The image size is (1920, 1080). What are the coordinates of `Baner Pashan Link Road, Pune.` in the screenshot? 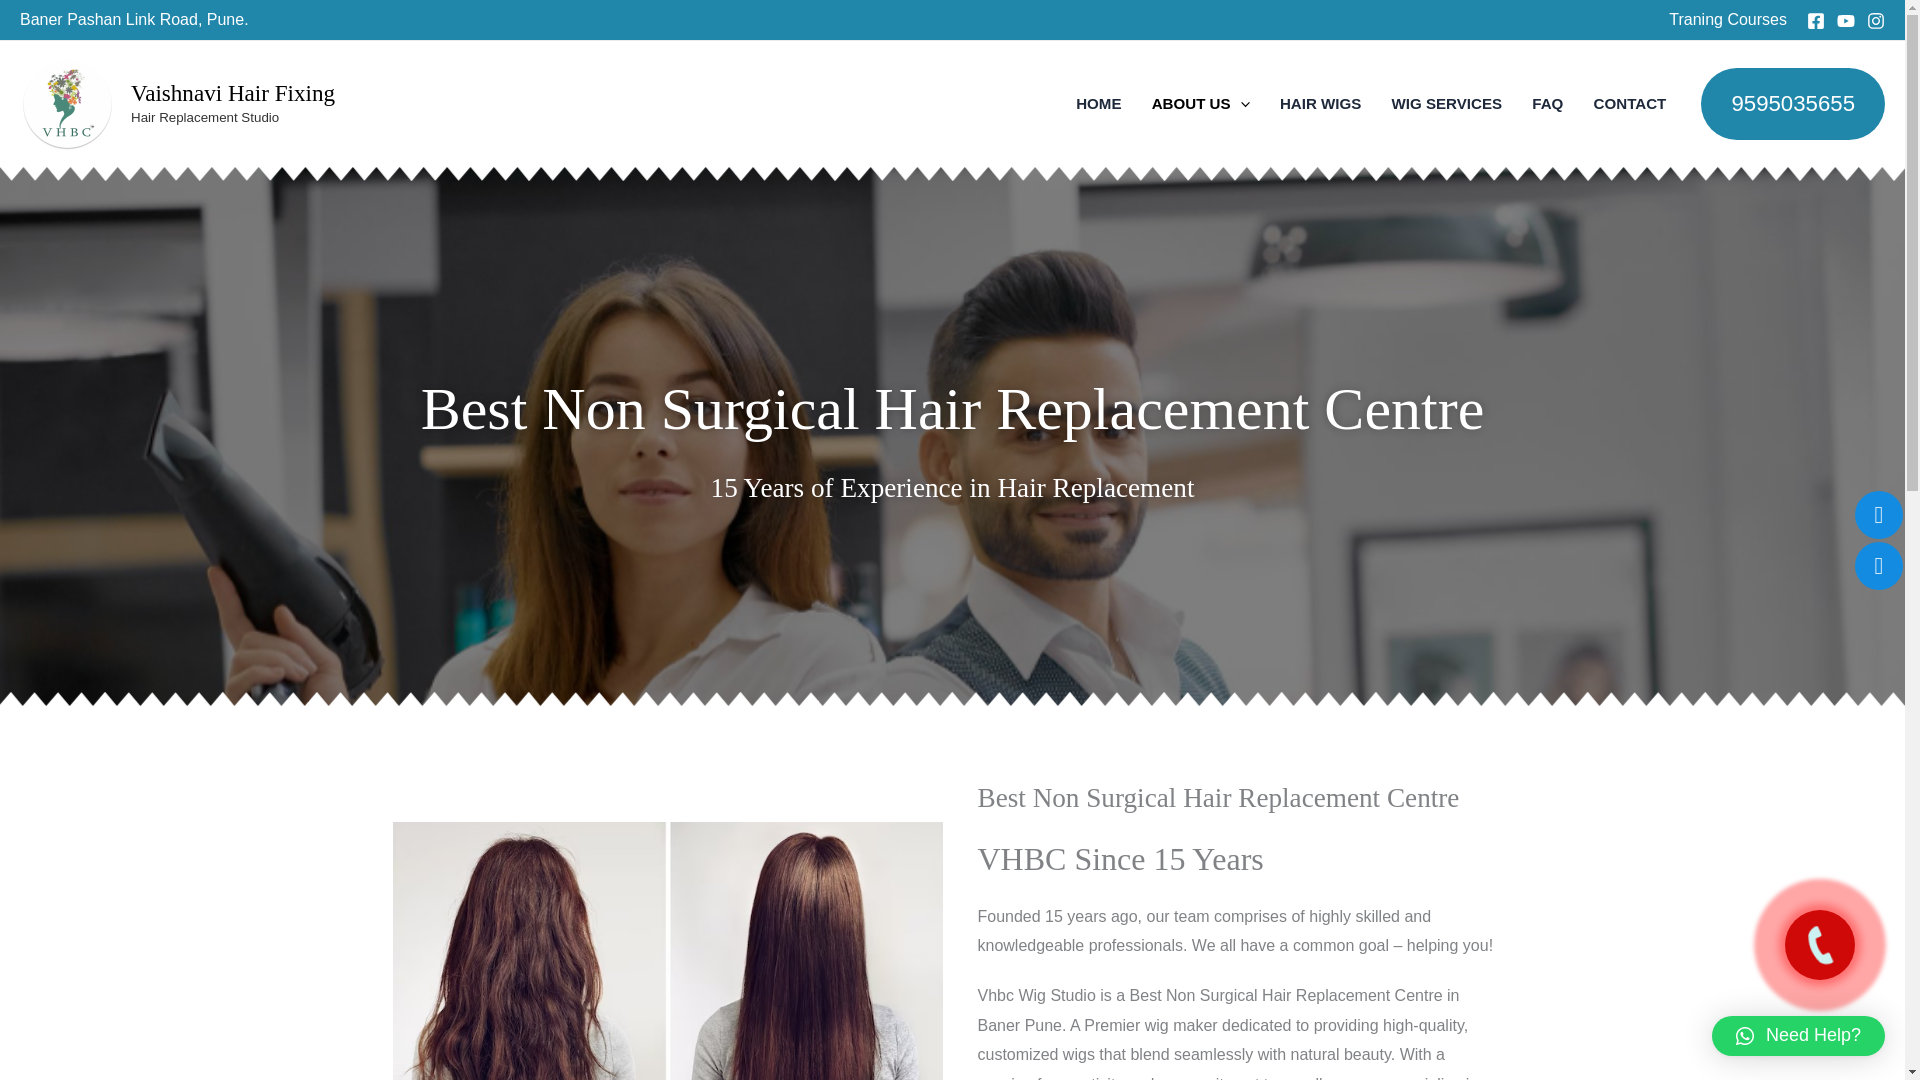 It's located at (134, 19).